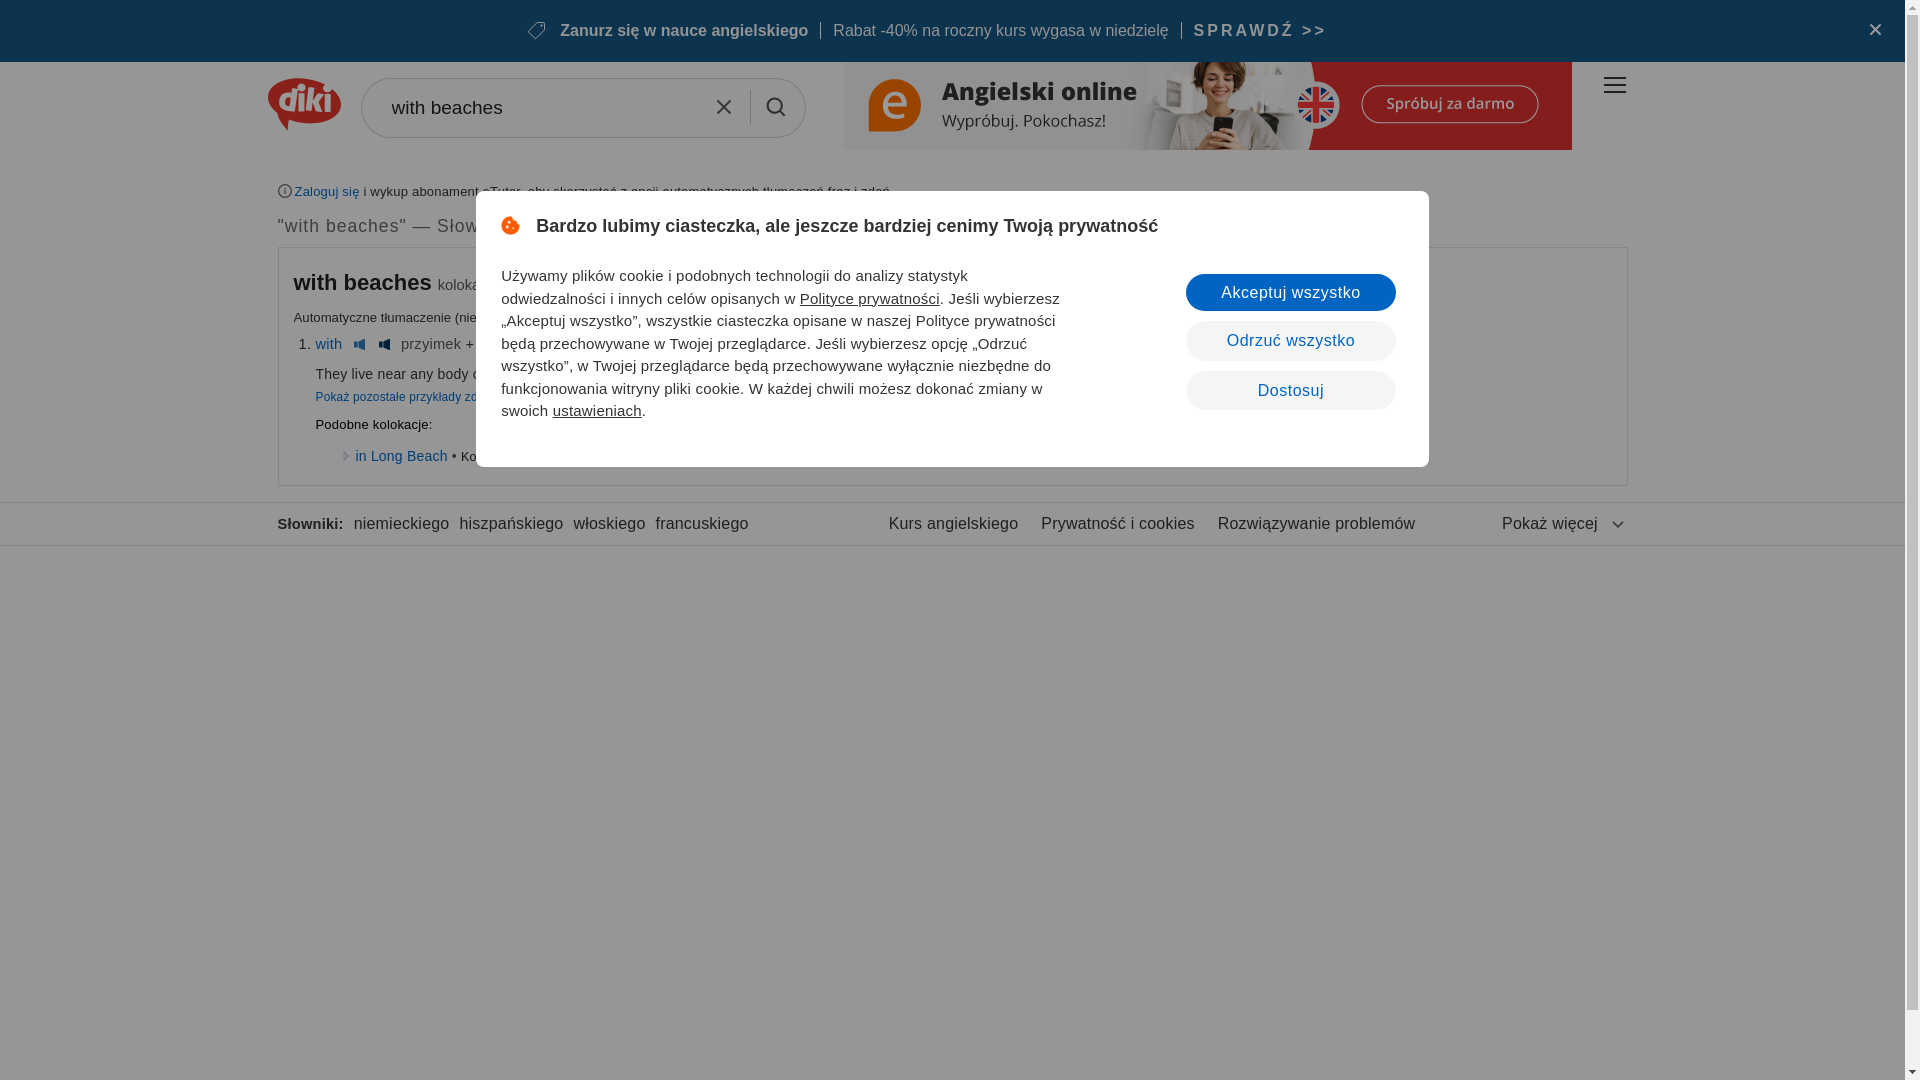 Image resolution: width=1920 pixels, height=1080 pixels. What do you see at coordinates (362, 282) in the screenshot?
I see `with beaches` at bounding box center [362, 282].